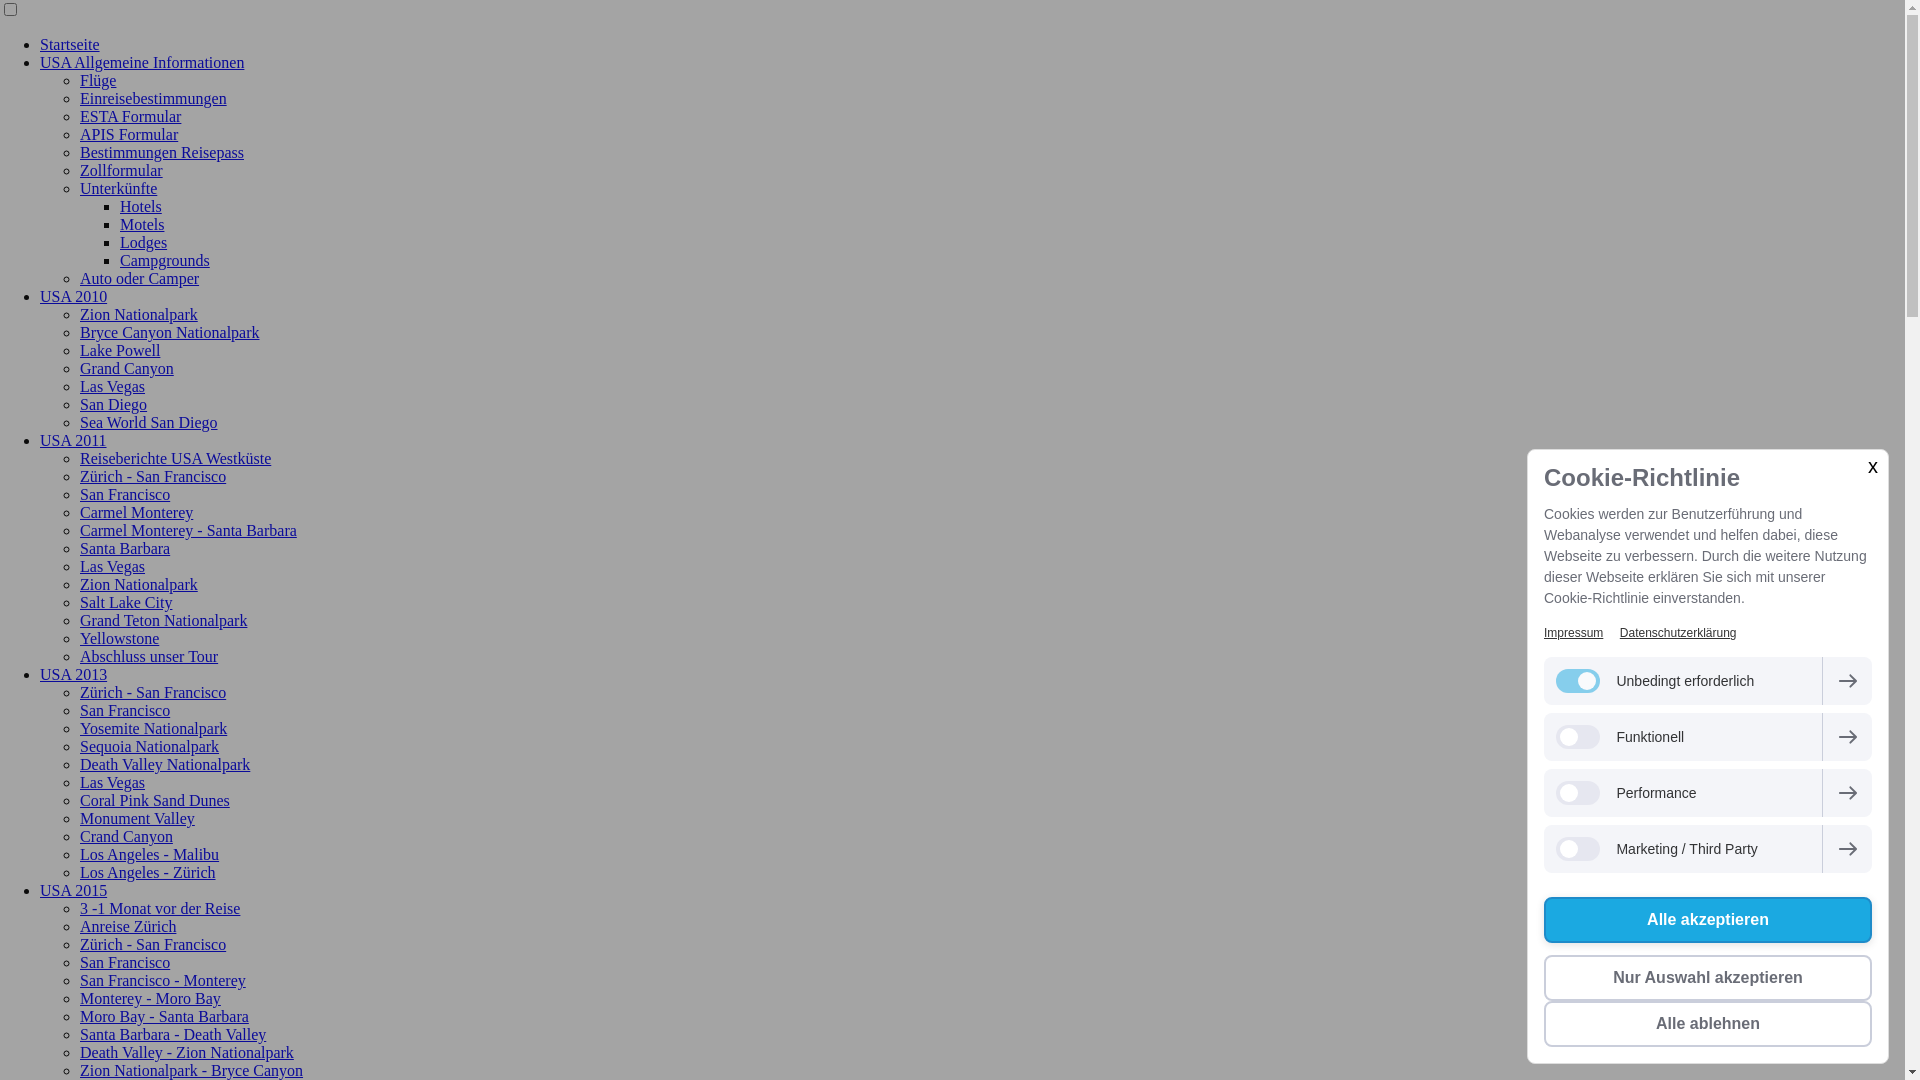 This screenshot has width=1920, height=1080. What do you see at coordinates (112, 566) in the screenshot?
I see `Las Vegas` at bounding box center [112, 566].